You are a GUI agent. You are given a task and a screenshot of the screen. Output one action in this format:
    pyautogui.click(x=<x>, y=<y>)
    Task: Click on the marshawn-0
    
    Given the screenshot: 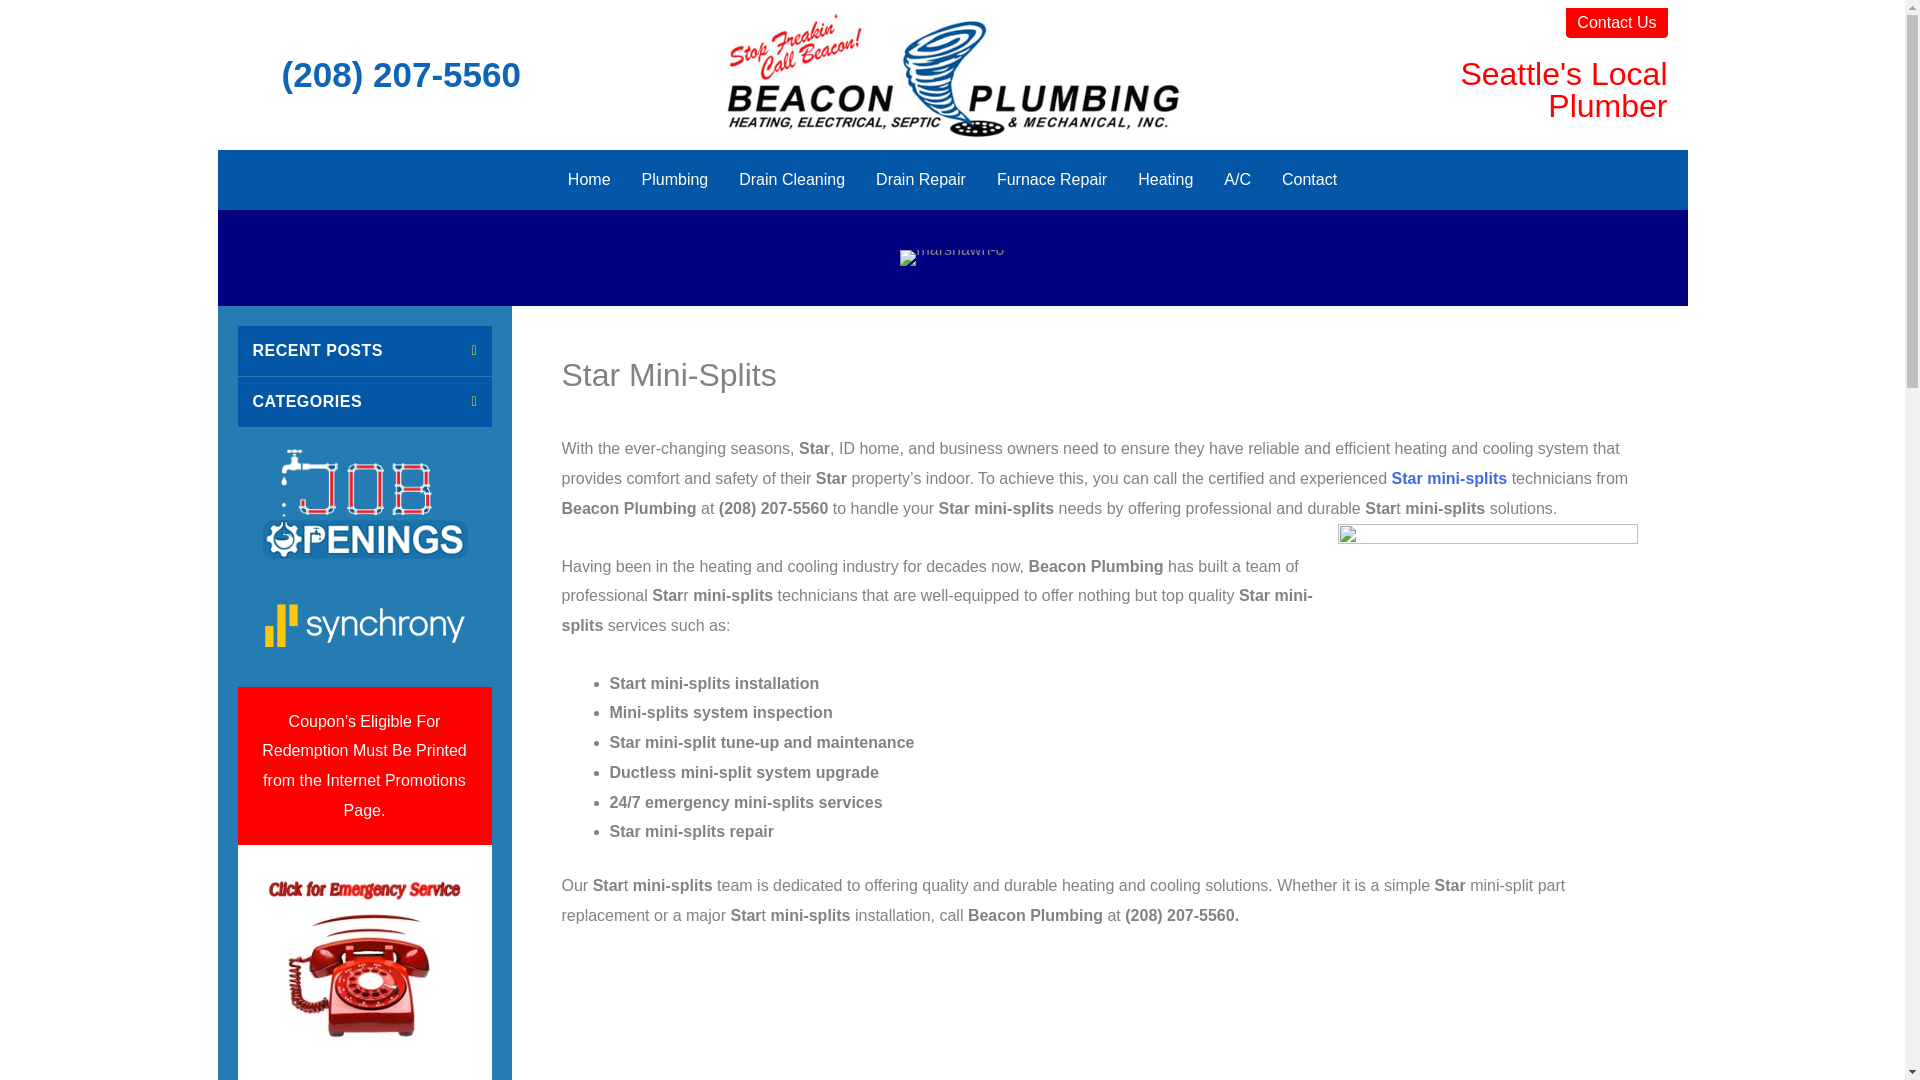 What is the action you would take?
    pyautogui.click(x=952, y=257)
    